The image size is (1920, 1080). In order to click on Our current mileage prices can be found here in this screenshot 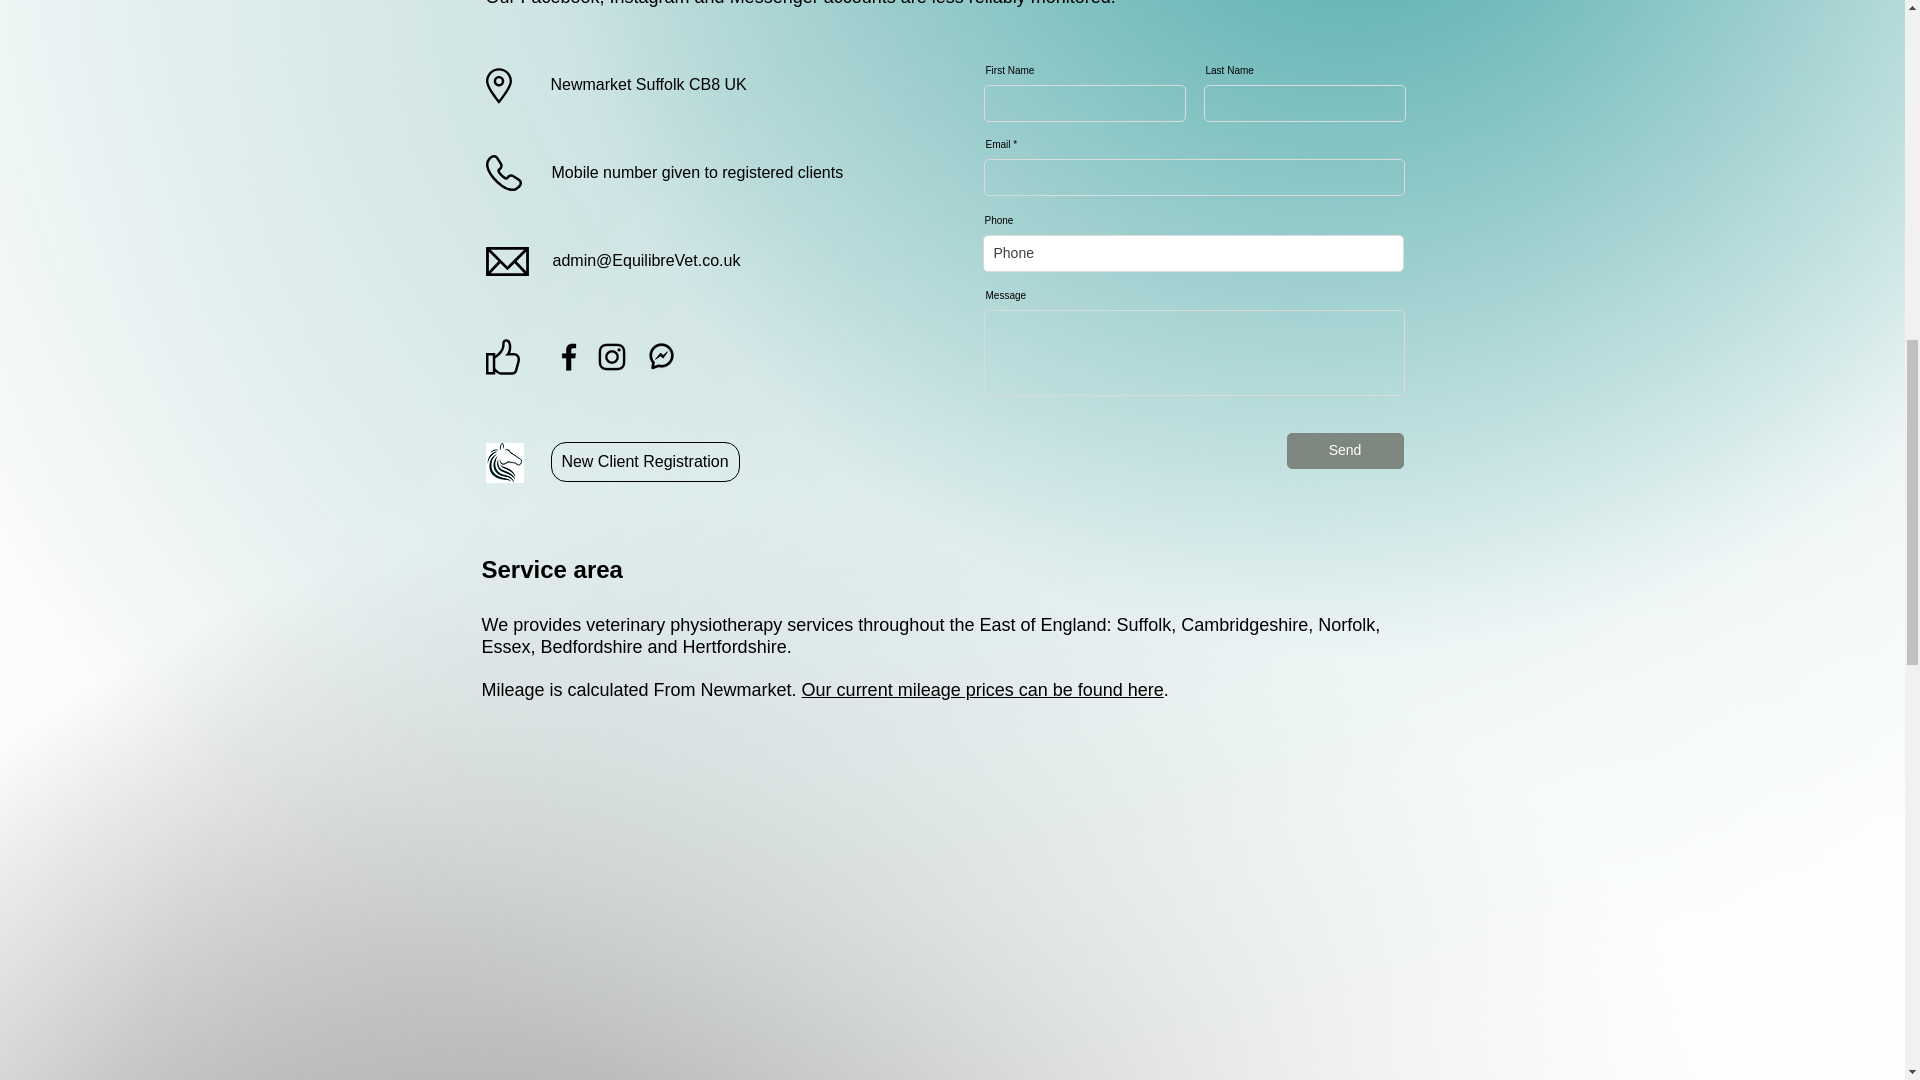, I will do `click(982, 690)`.